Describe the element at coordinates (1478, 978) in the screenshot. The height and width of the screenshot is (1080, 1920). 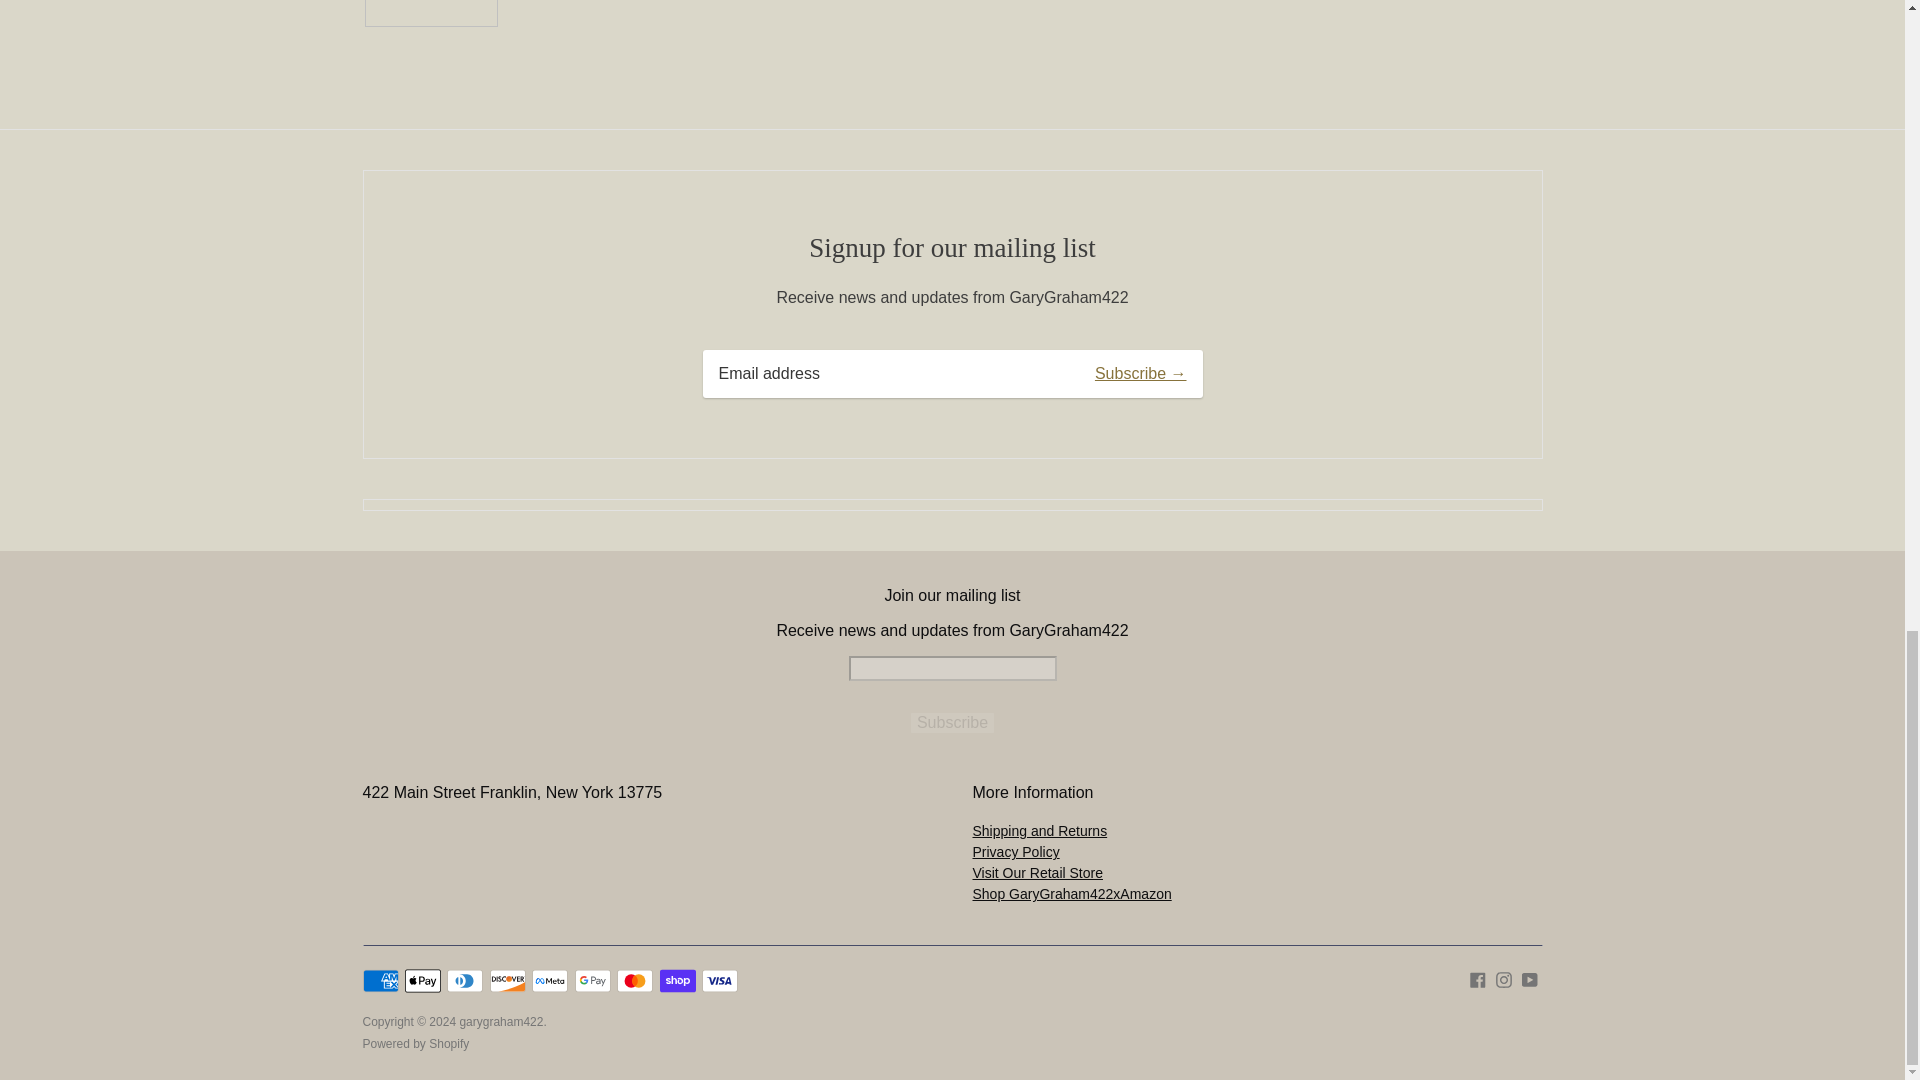
I see `garygraham422 on Facebook` at that location.